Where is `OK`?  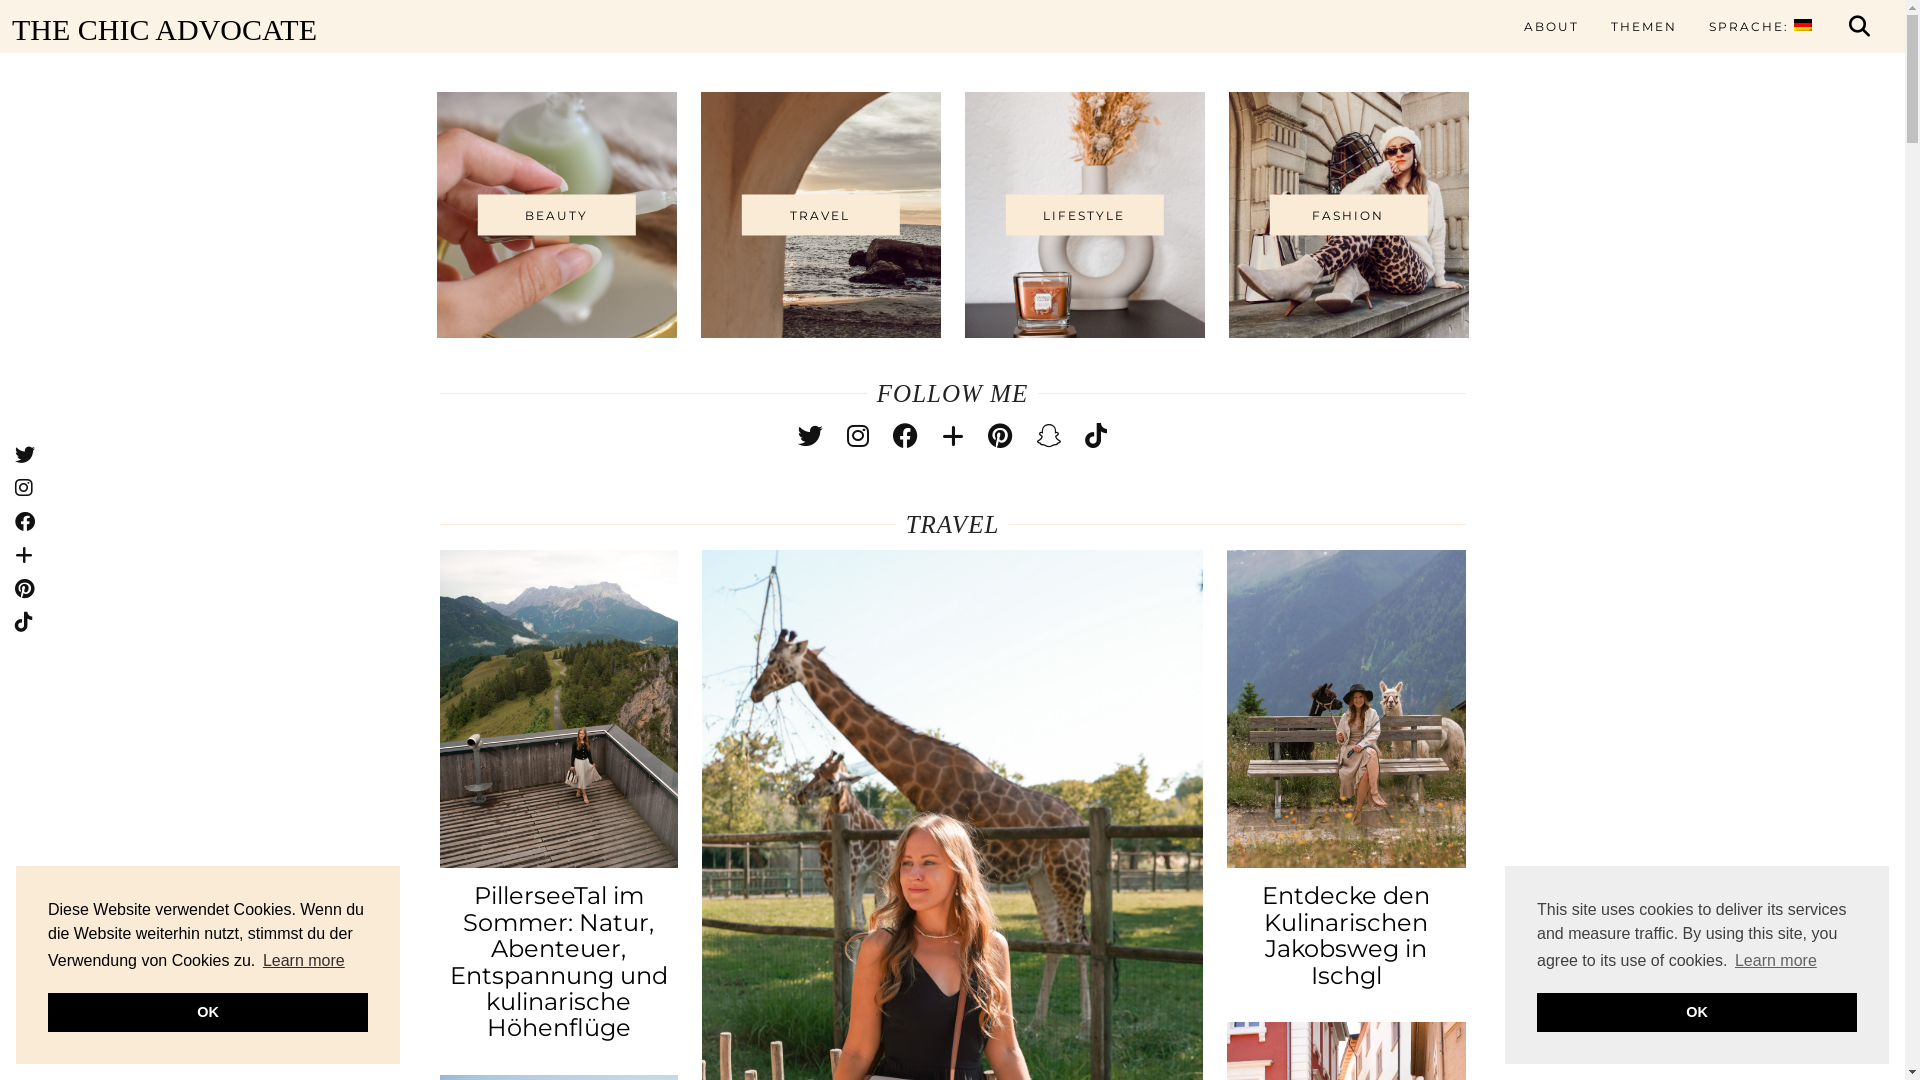
OK is located at coordinates (1697, 1012).